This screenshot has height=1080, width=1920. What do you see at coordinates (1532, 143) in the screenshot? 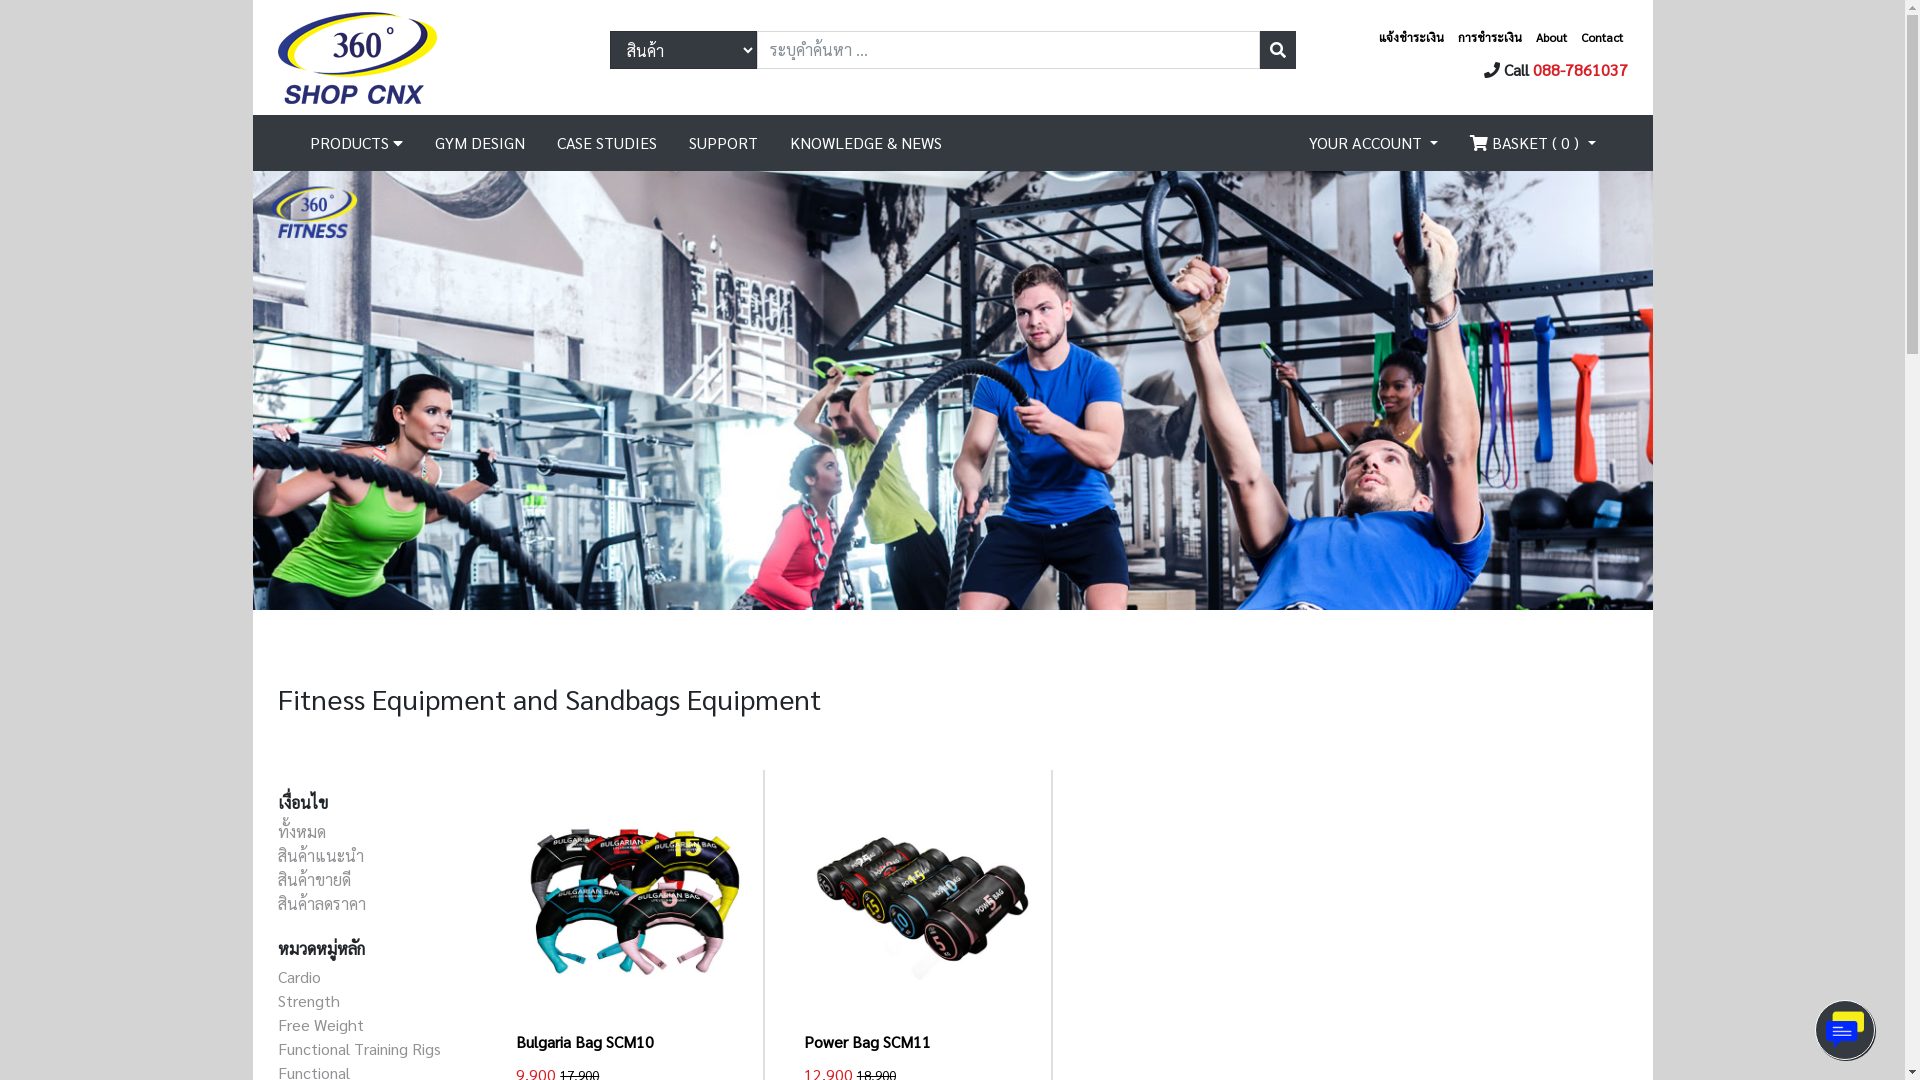
I see `BASKET ( 0 )` at bounding box center [1532, 143].